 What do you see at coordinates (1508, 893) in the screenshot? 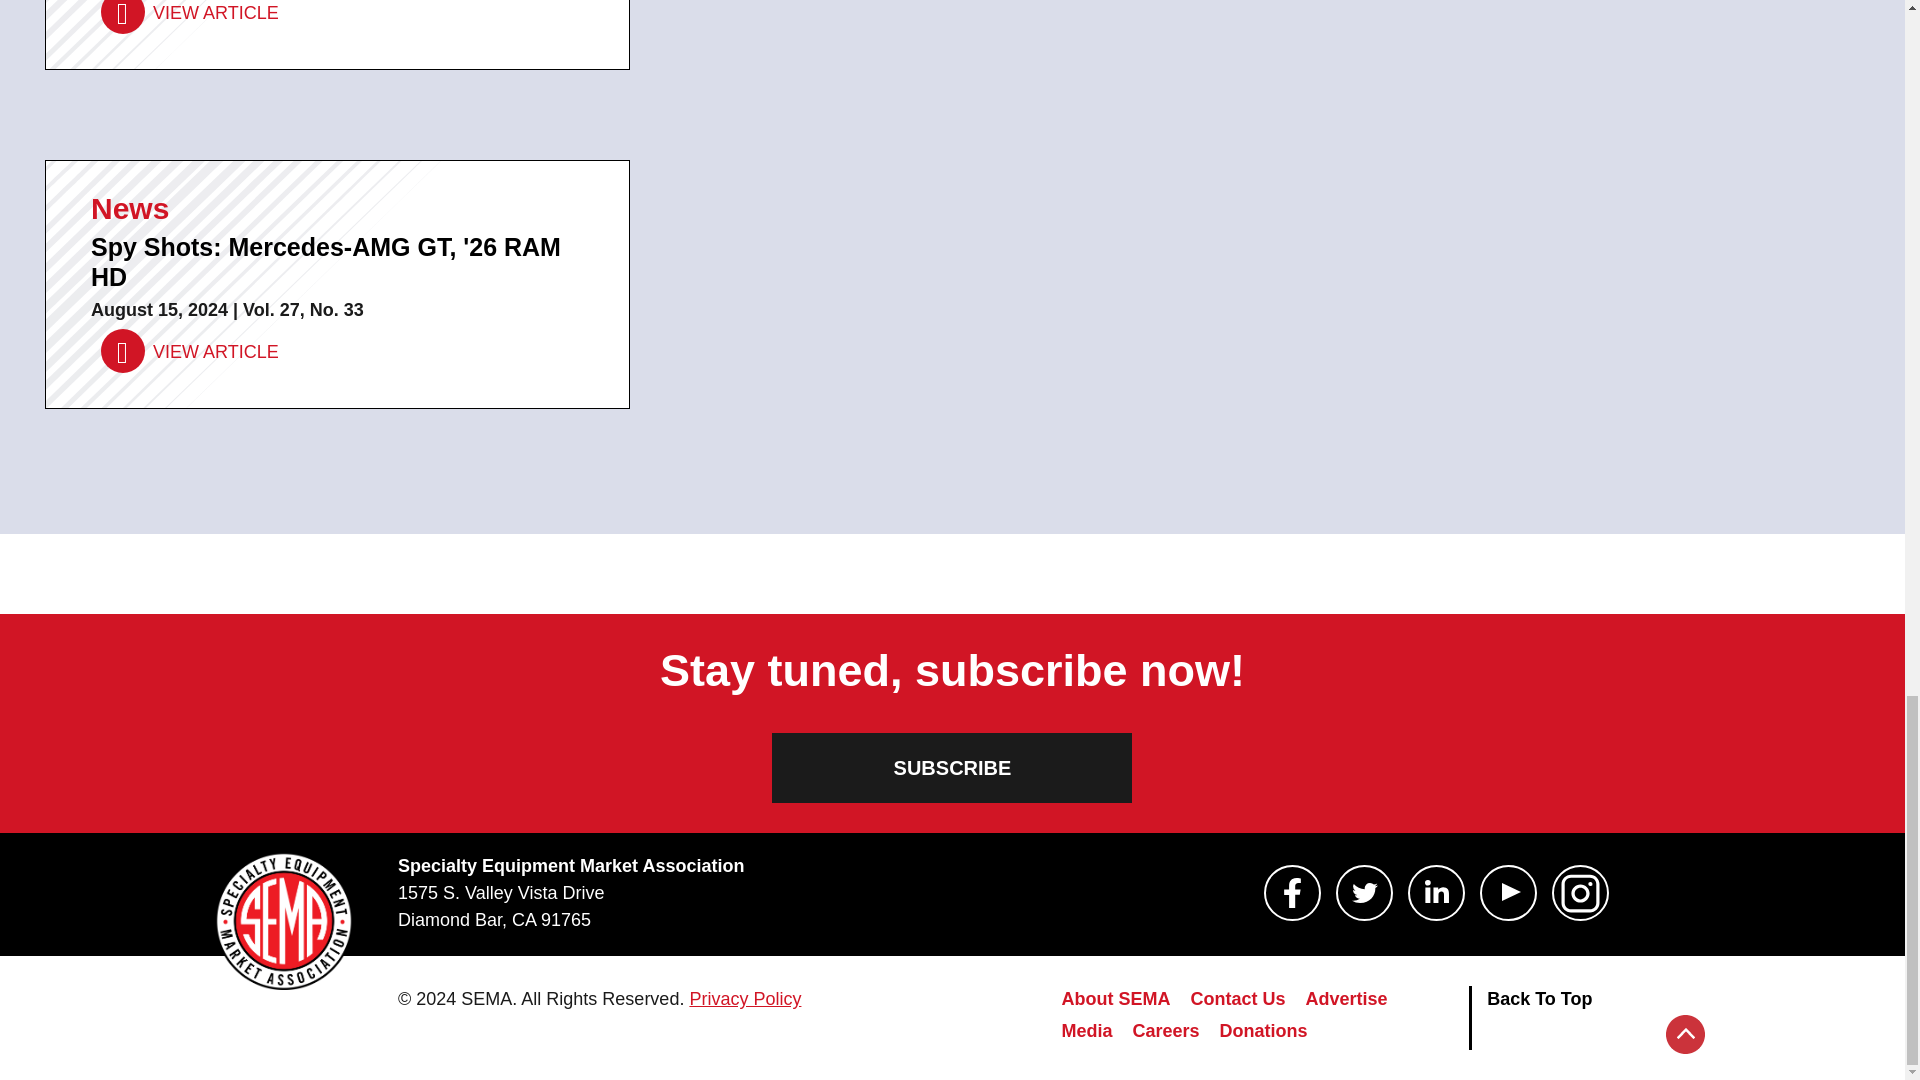
I see `SEMA YouTube Link` at bounding box center [1508, 893].